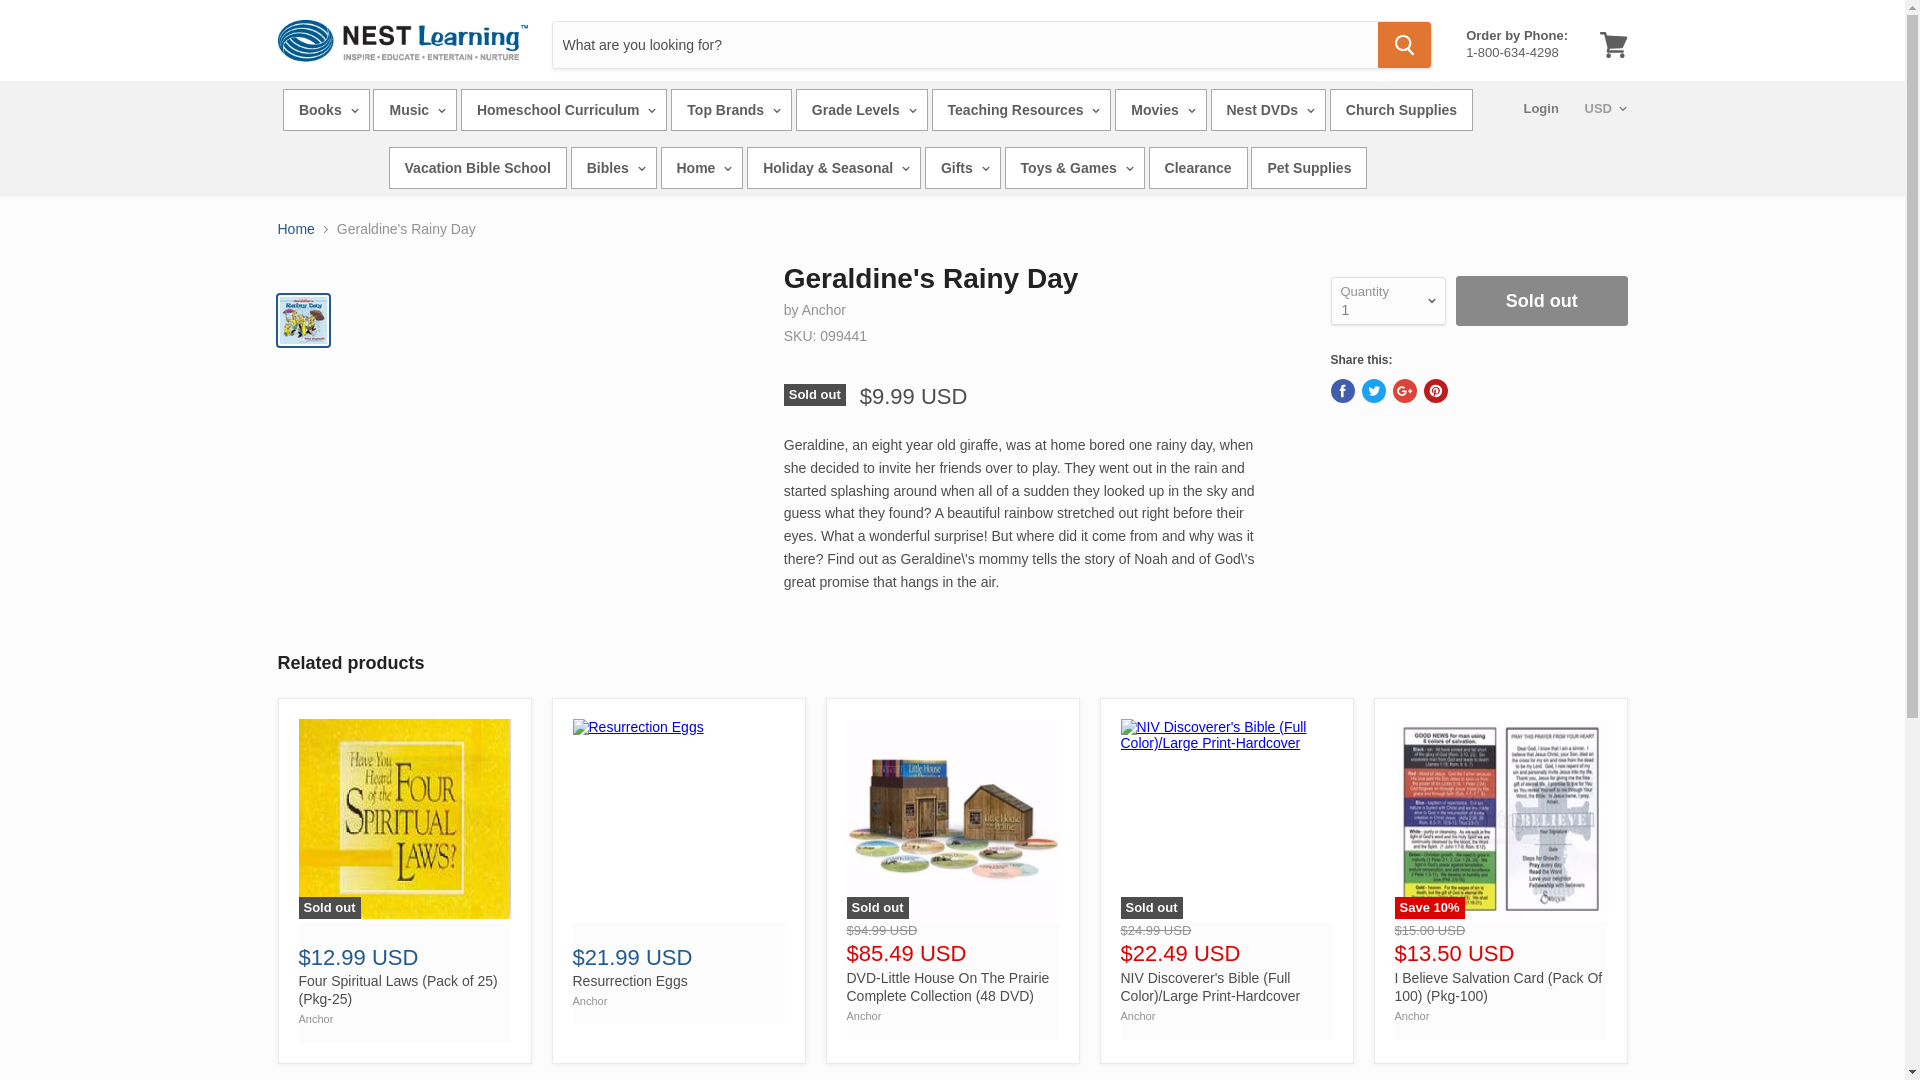 The width and height of the screenshot is (1920, 1080). I want to click on Books, so click(326, 109).